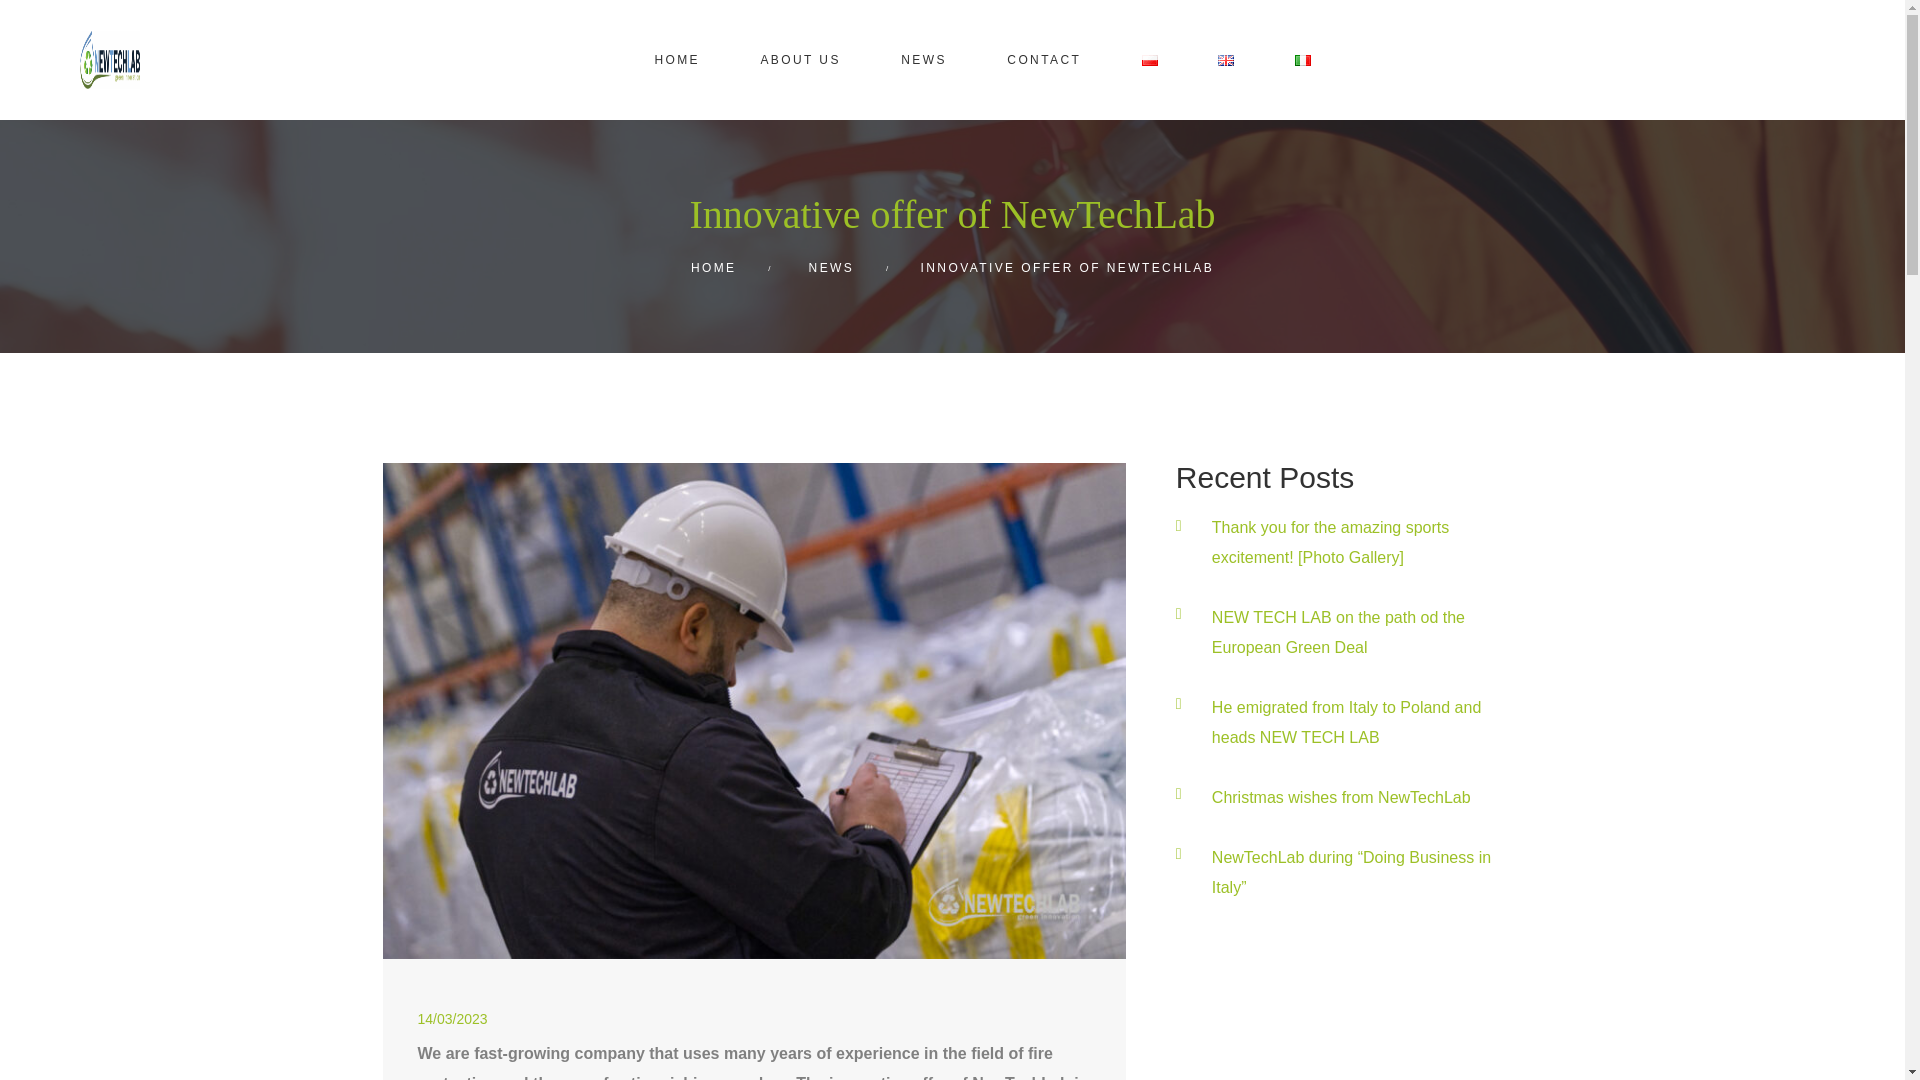  What do you see at coordinates (1346, 722) in the screenshot?
I see `He emigrated from Italy to Poland and heads NEW TECH LAB ` at bounding box center [1346, 722].